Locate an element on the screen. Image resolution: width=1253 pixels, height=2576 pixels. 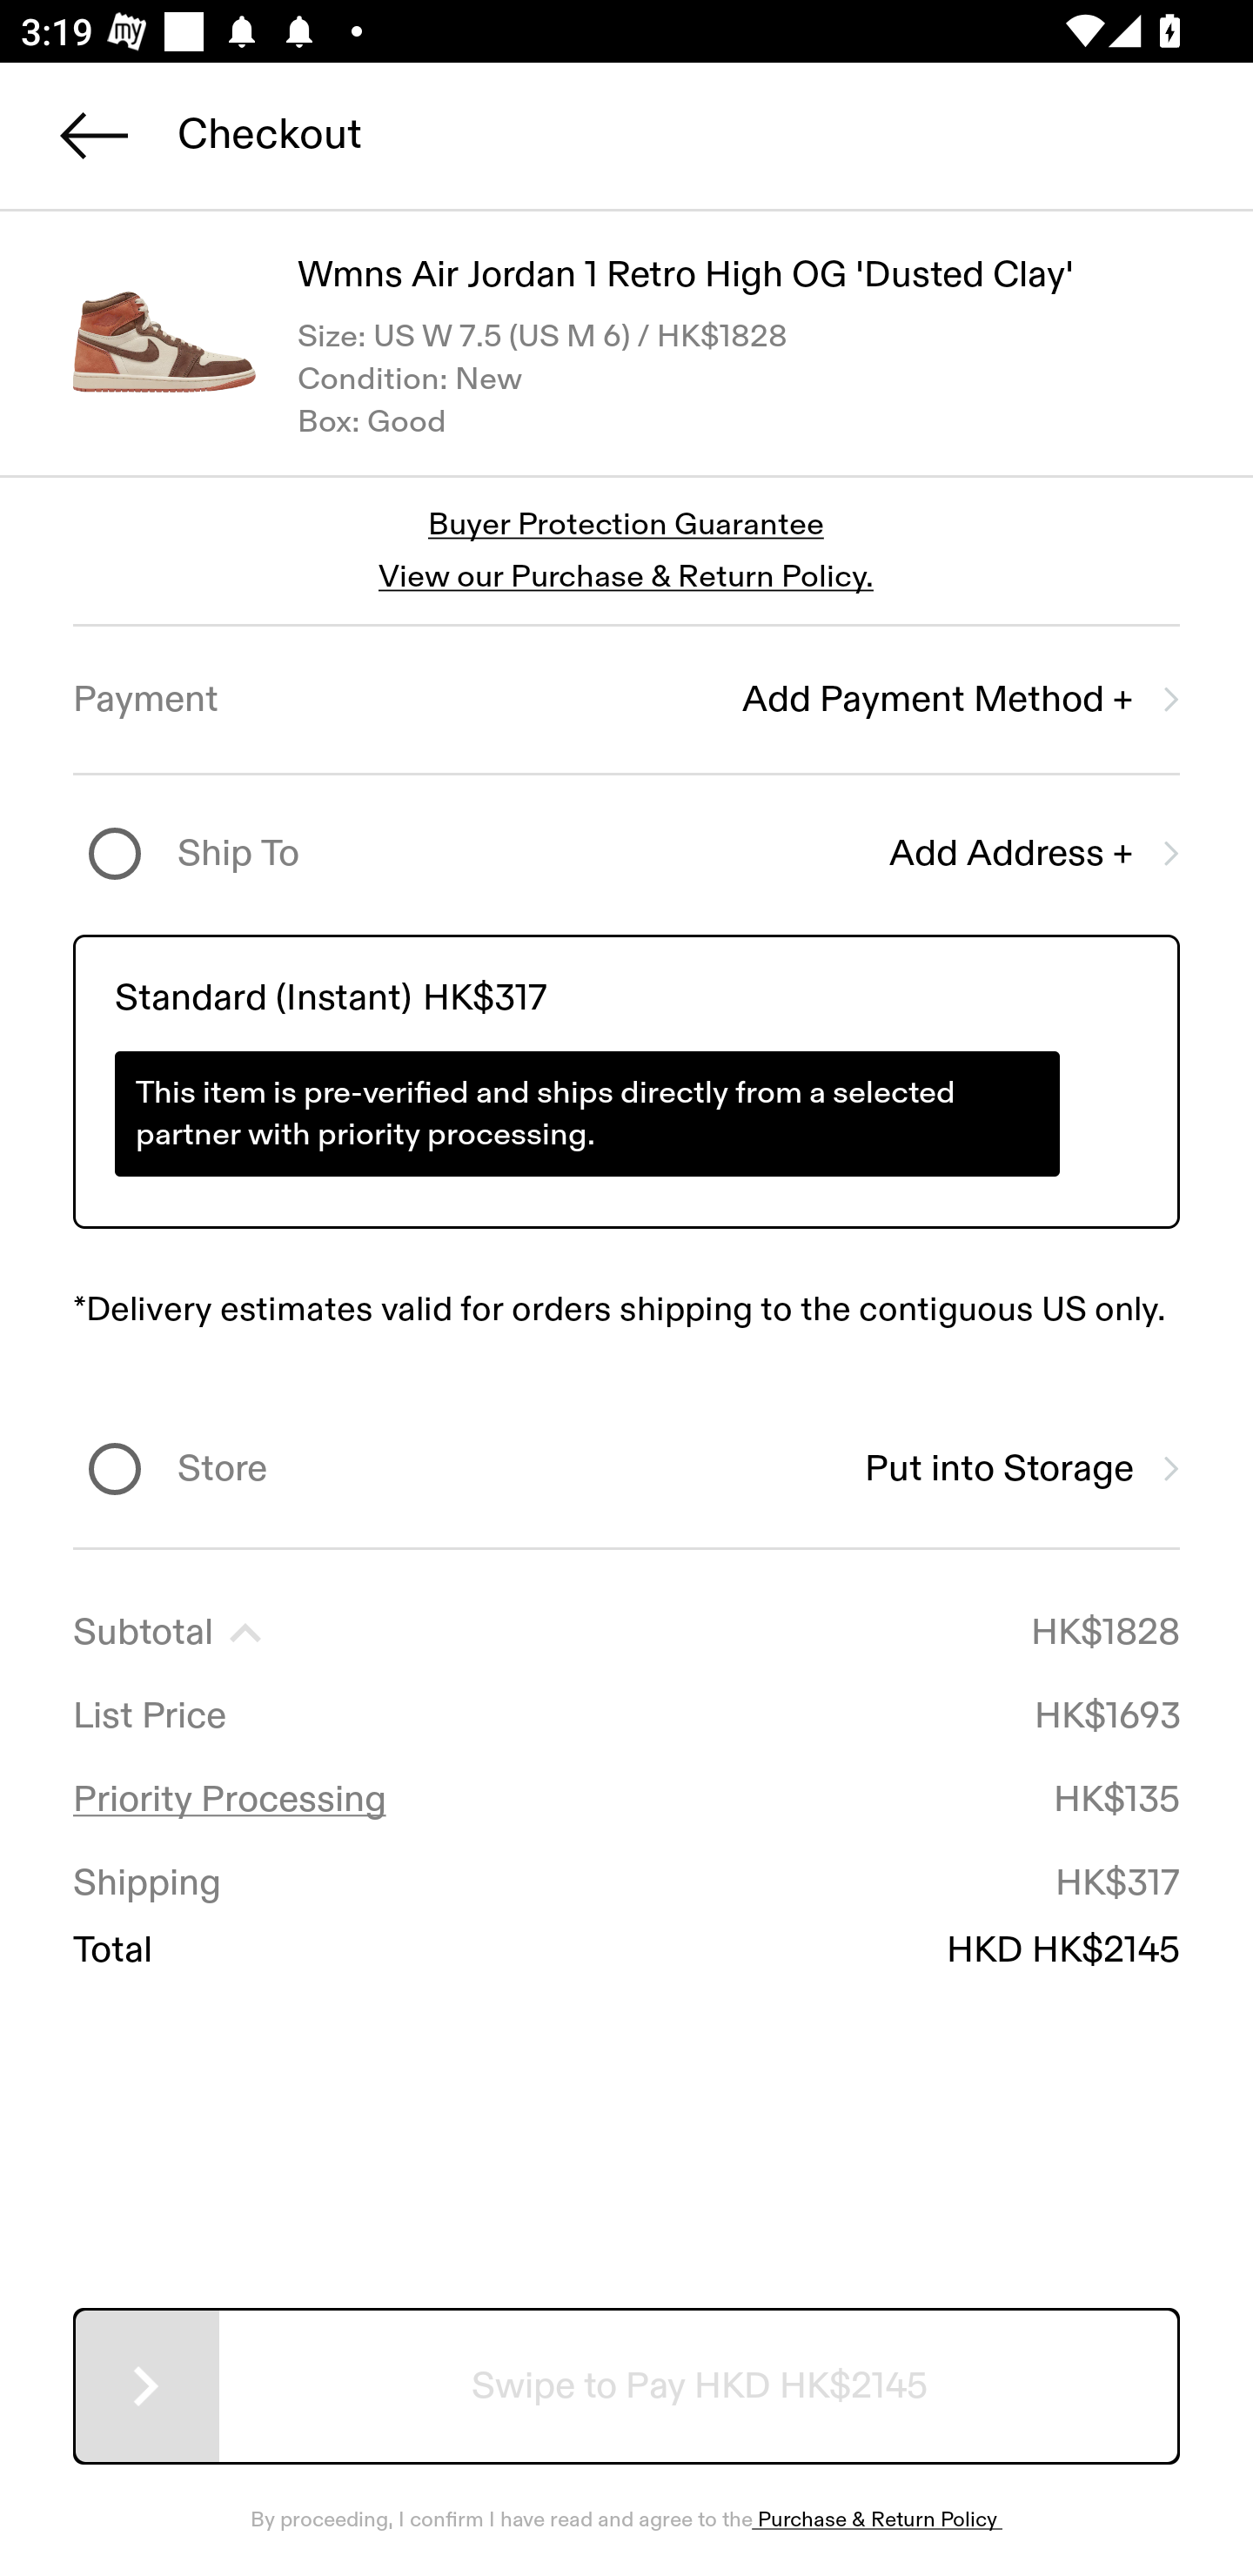
Subtotal HK$1828 is located at coordinates (626, 1633).